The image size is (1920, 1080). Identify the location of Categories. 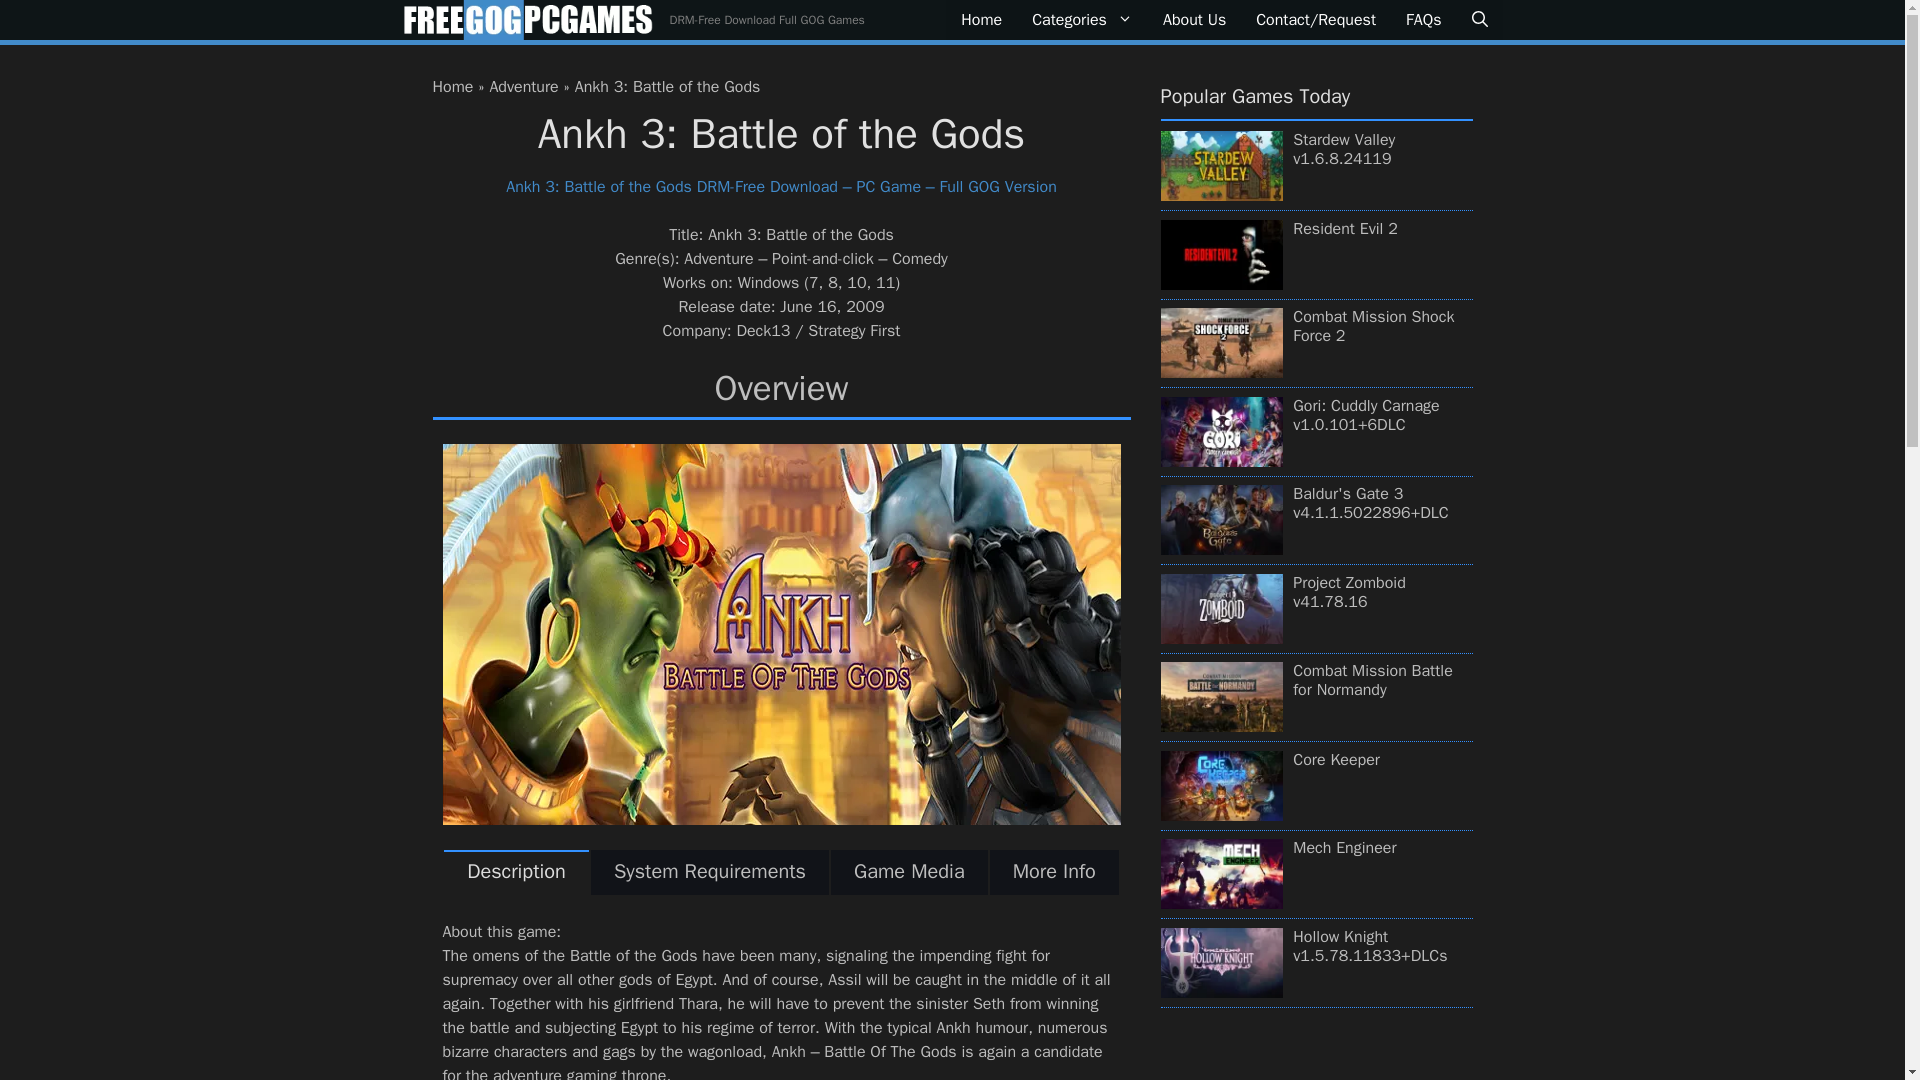
(1082, 20).